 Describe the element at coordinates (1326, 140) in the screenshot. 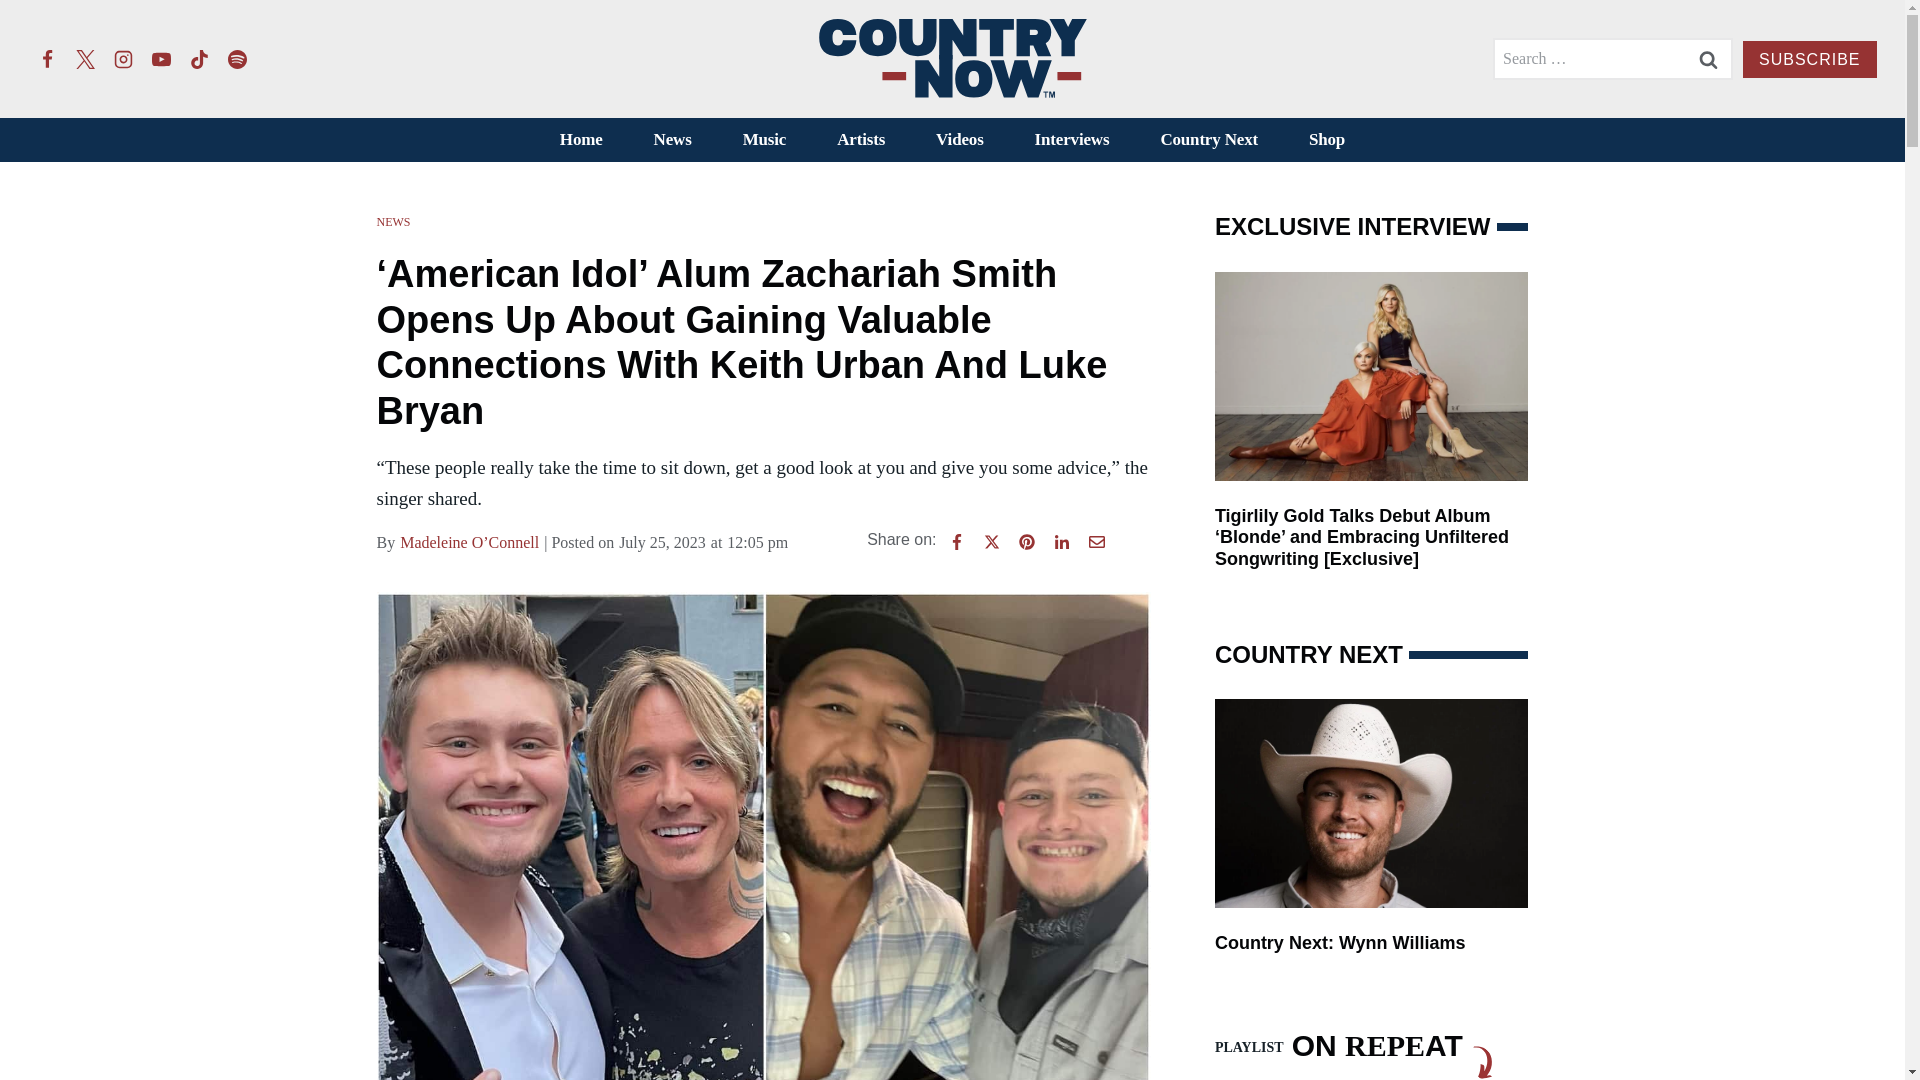

I see `Shop` at that location.